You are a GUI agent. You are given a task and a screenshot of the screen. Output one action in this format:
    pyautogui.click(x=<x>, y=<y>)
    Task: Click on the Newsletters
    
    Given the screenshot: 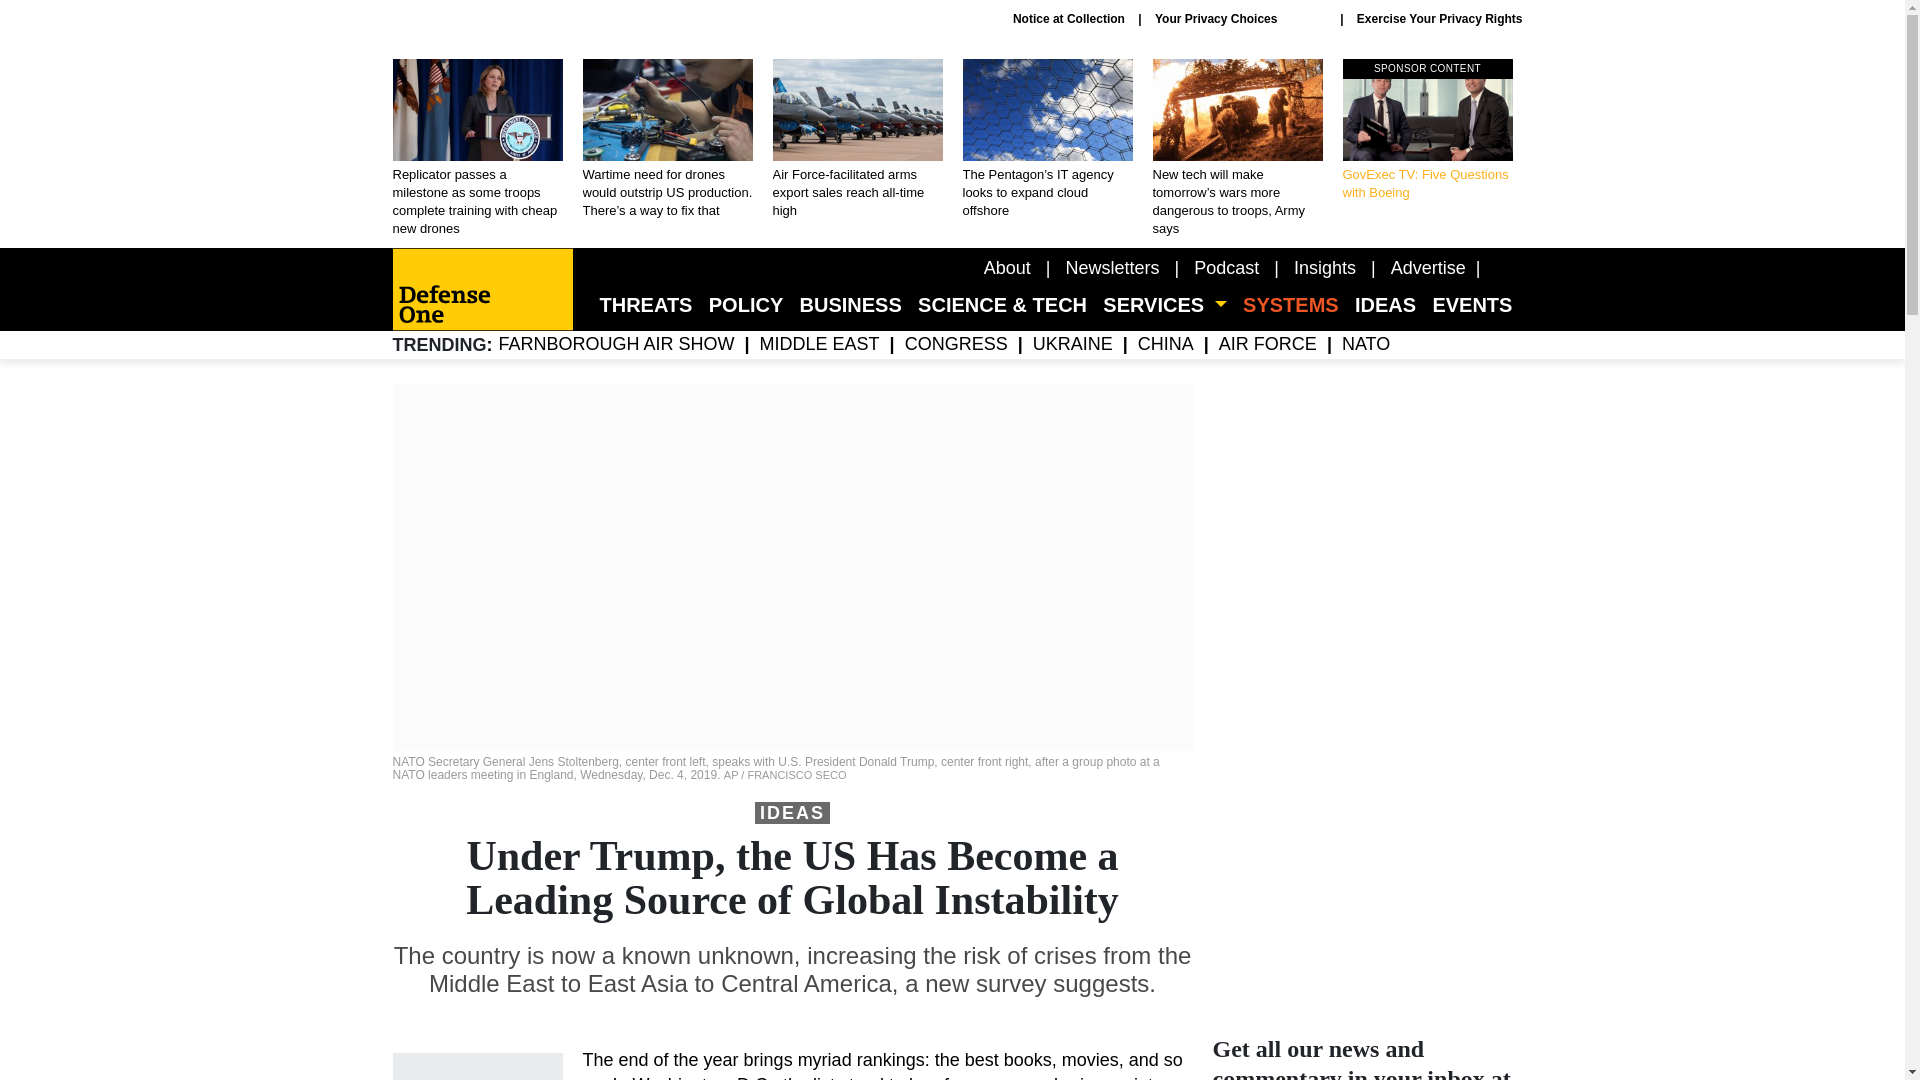 What is the action you would take?
    pyautogui.click(x=1112, y=268)
    